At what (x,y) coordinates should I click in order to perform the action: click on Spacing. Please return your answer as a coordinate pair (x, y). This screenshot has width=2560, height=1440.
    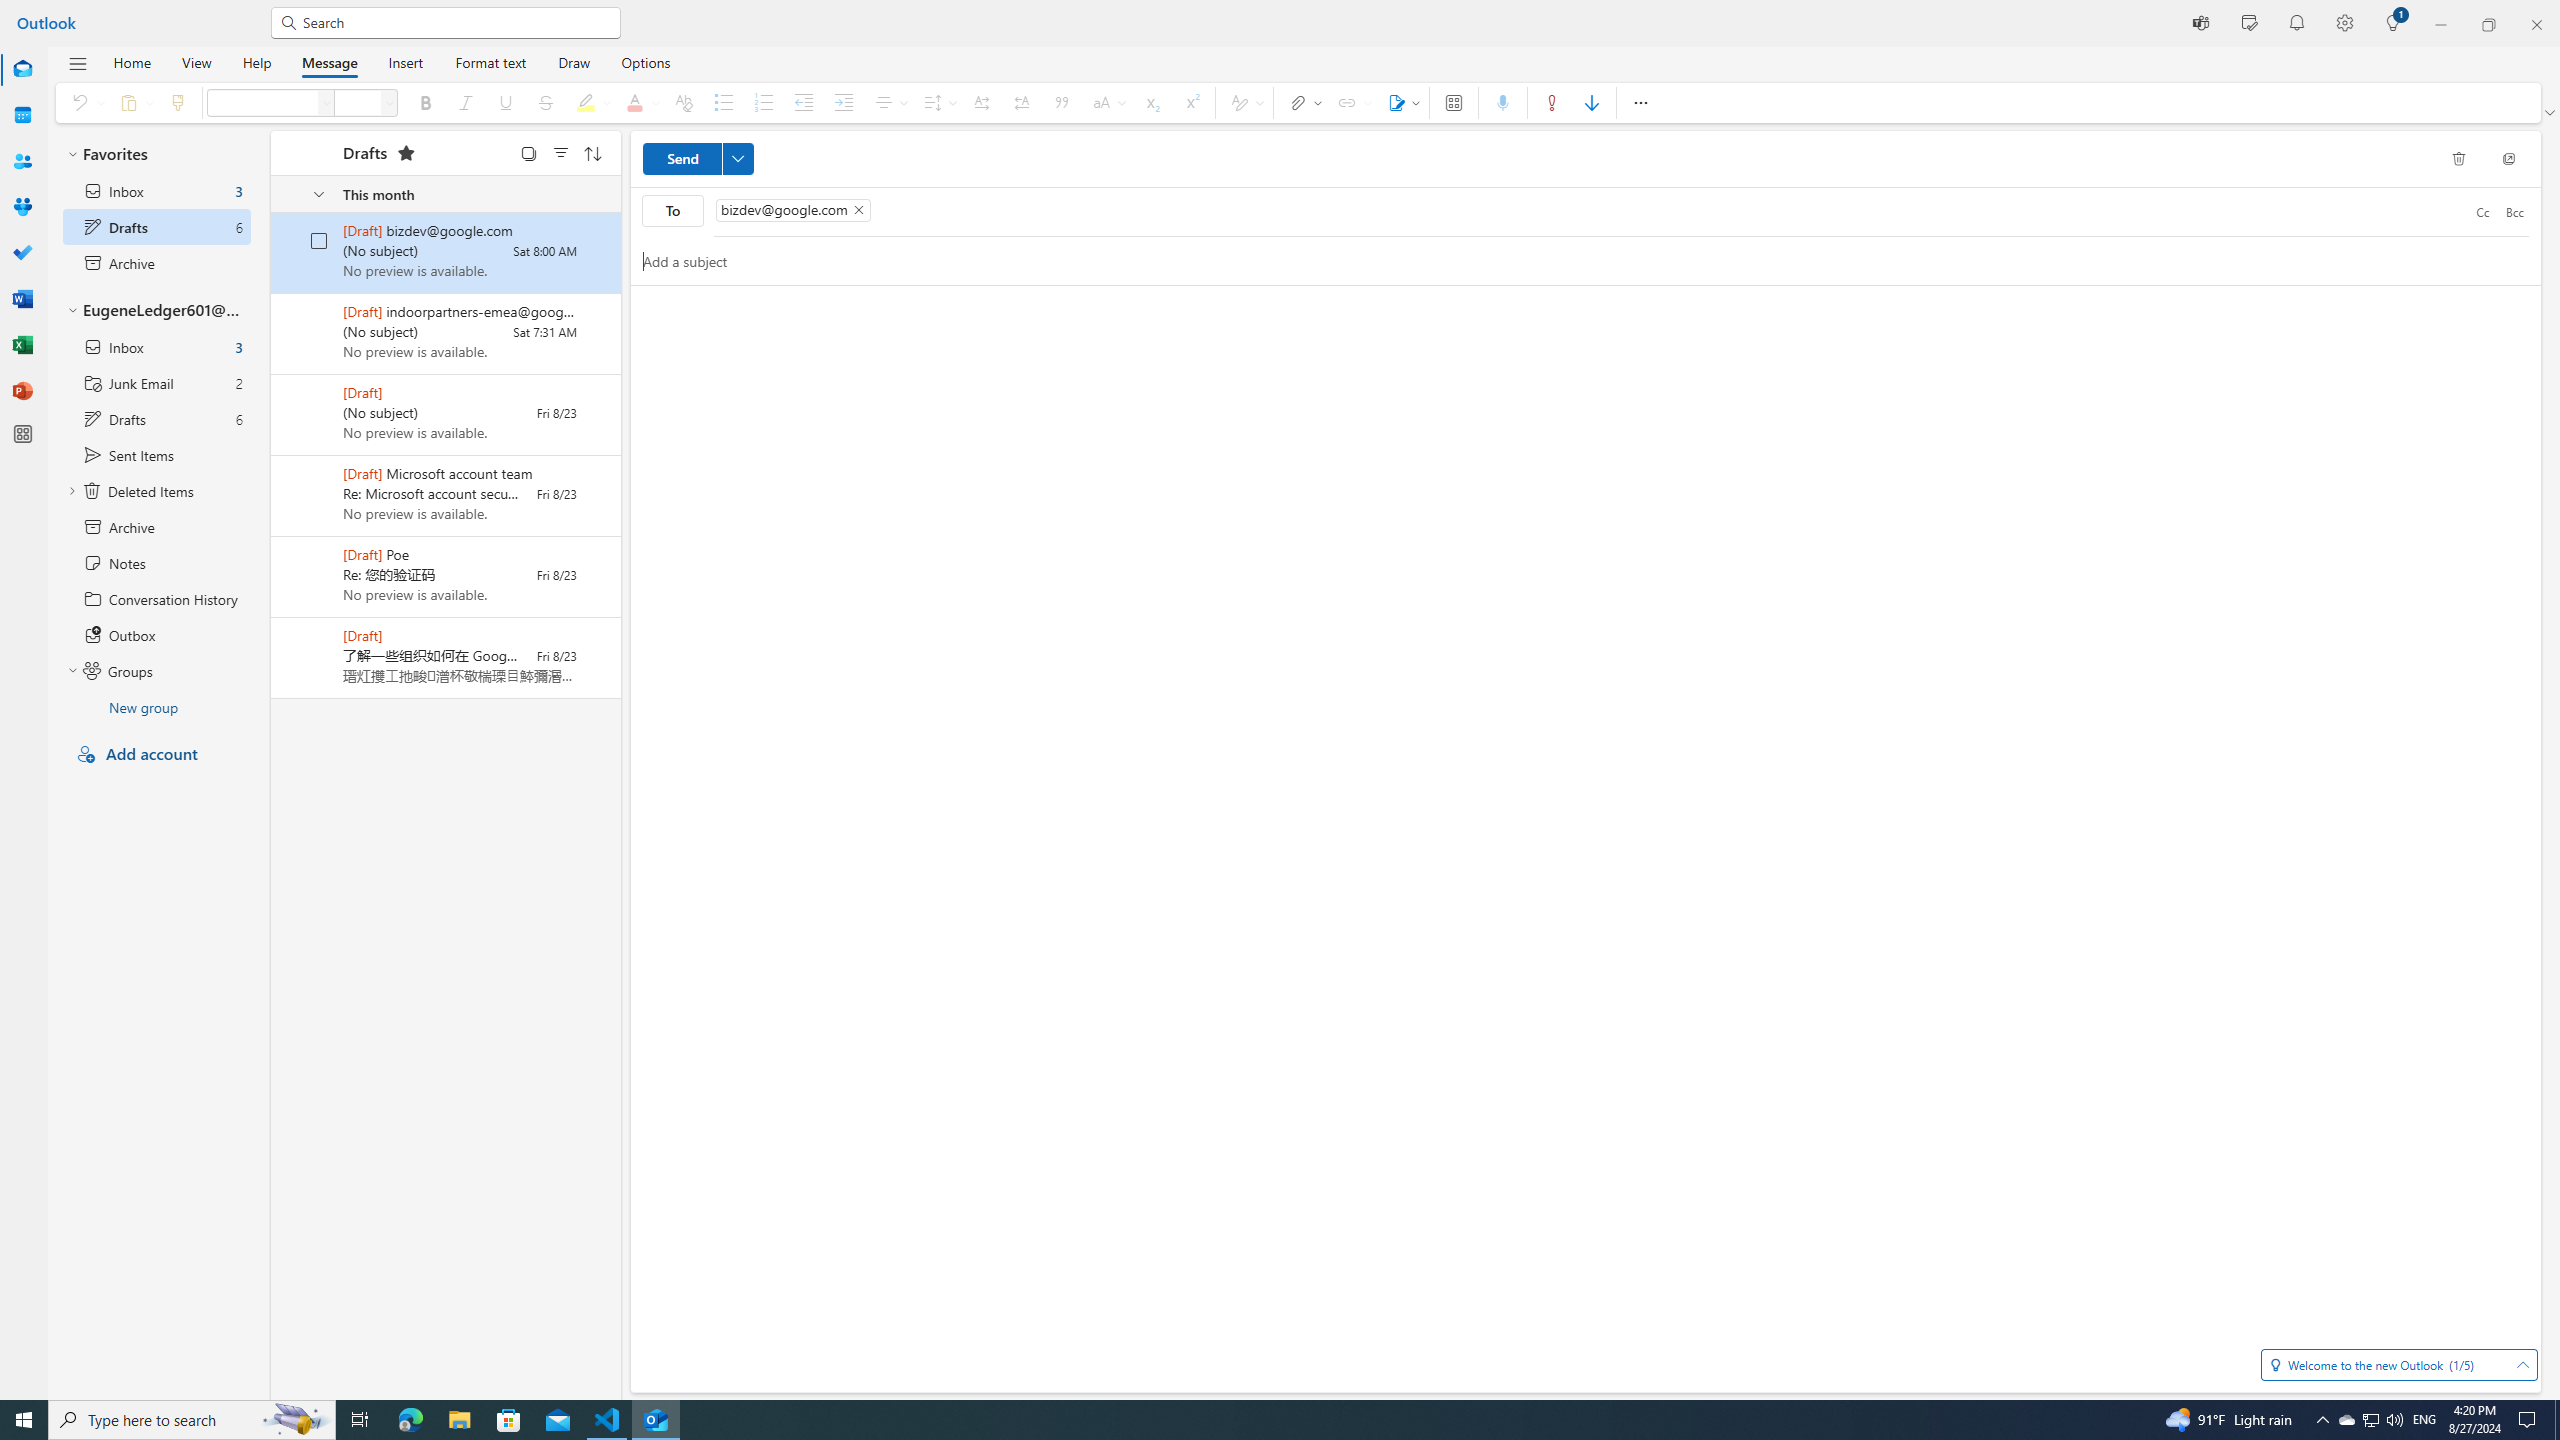
    Looking at the image, I should click on (938, 102).